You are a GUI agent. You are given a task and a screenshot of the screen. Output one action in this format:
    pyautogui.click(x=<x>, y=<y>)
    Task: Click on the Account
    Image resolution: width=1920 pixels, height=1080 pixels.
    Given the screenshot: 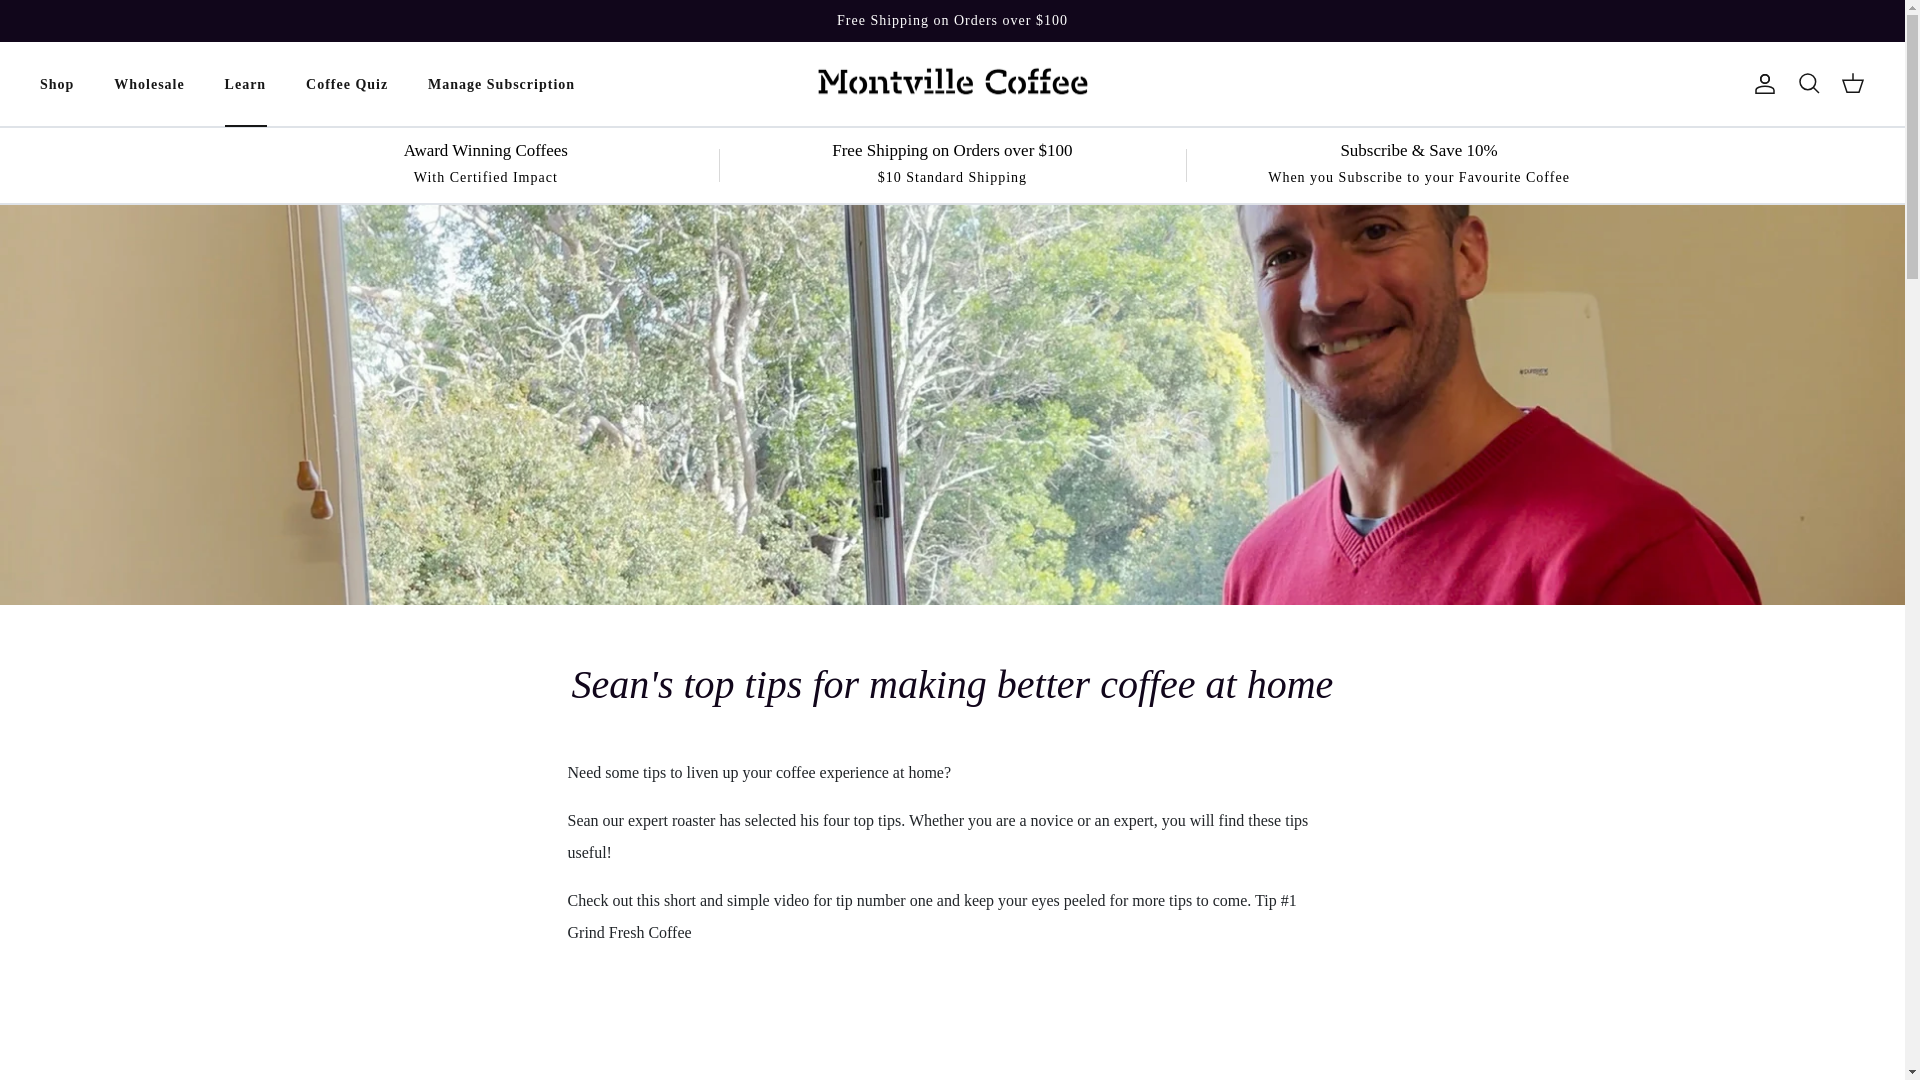 What is the action you would take?
    pyautogui.click(x=1761, y=84)
    